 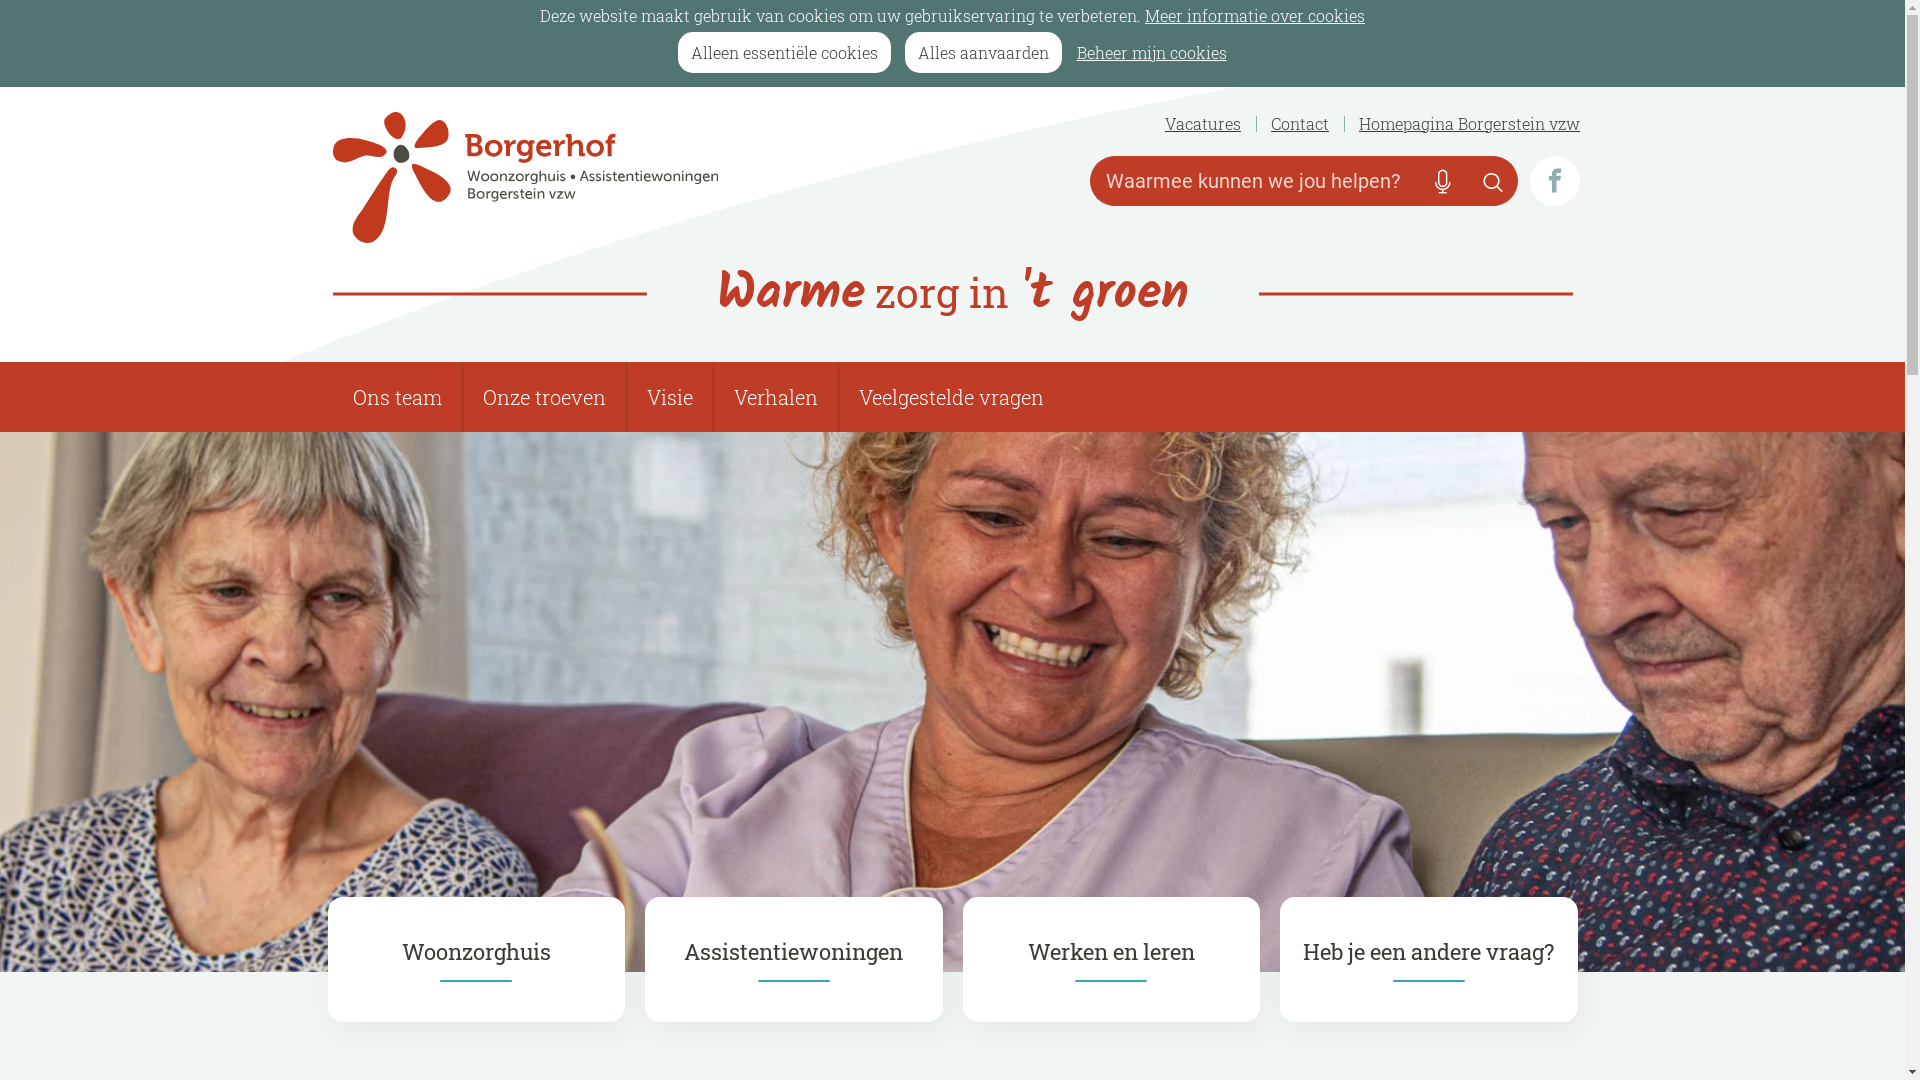 What do you see at coordinates (1443, 180) in the screenshot?
I see `Opzoeking via microfoon activeren` at bounding box center [1443, 180].